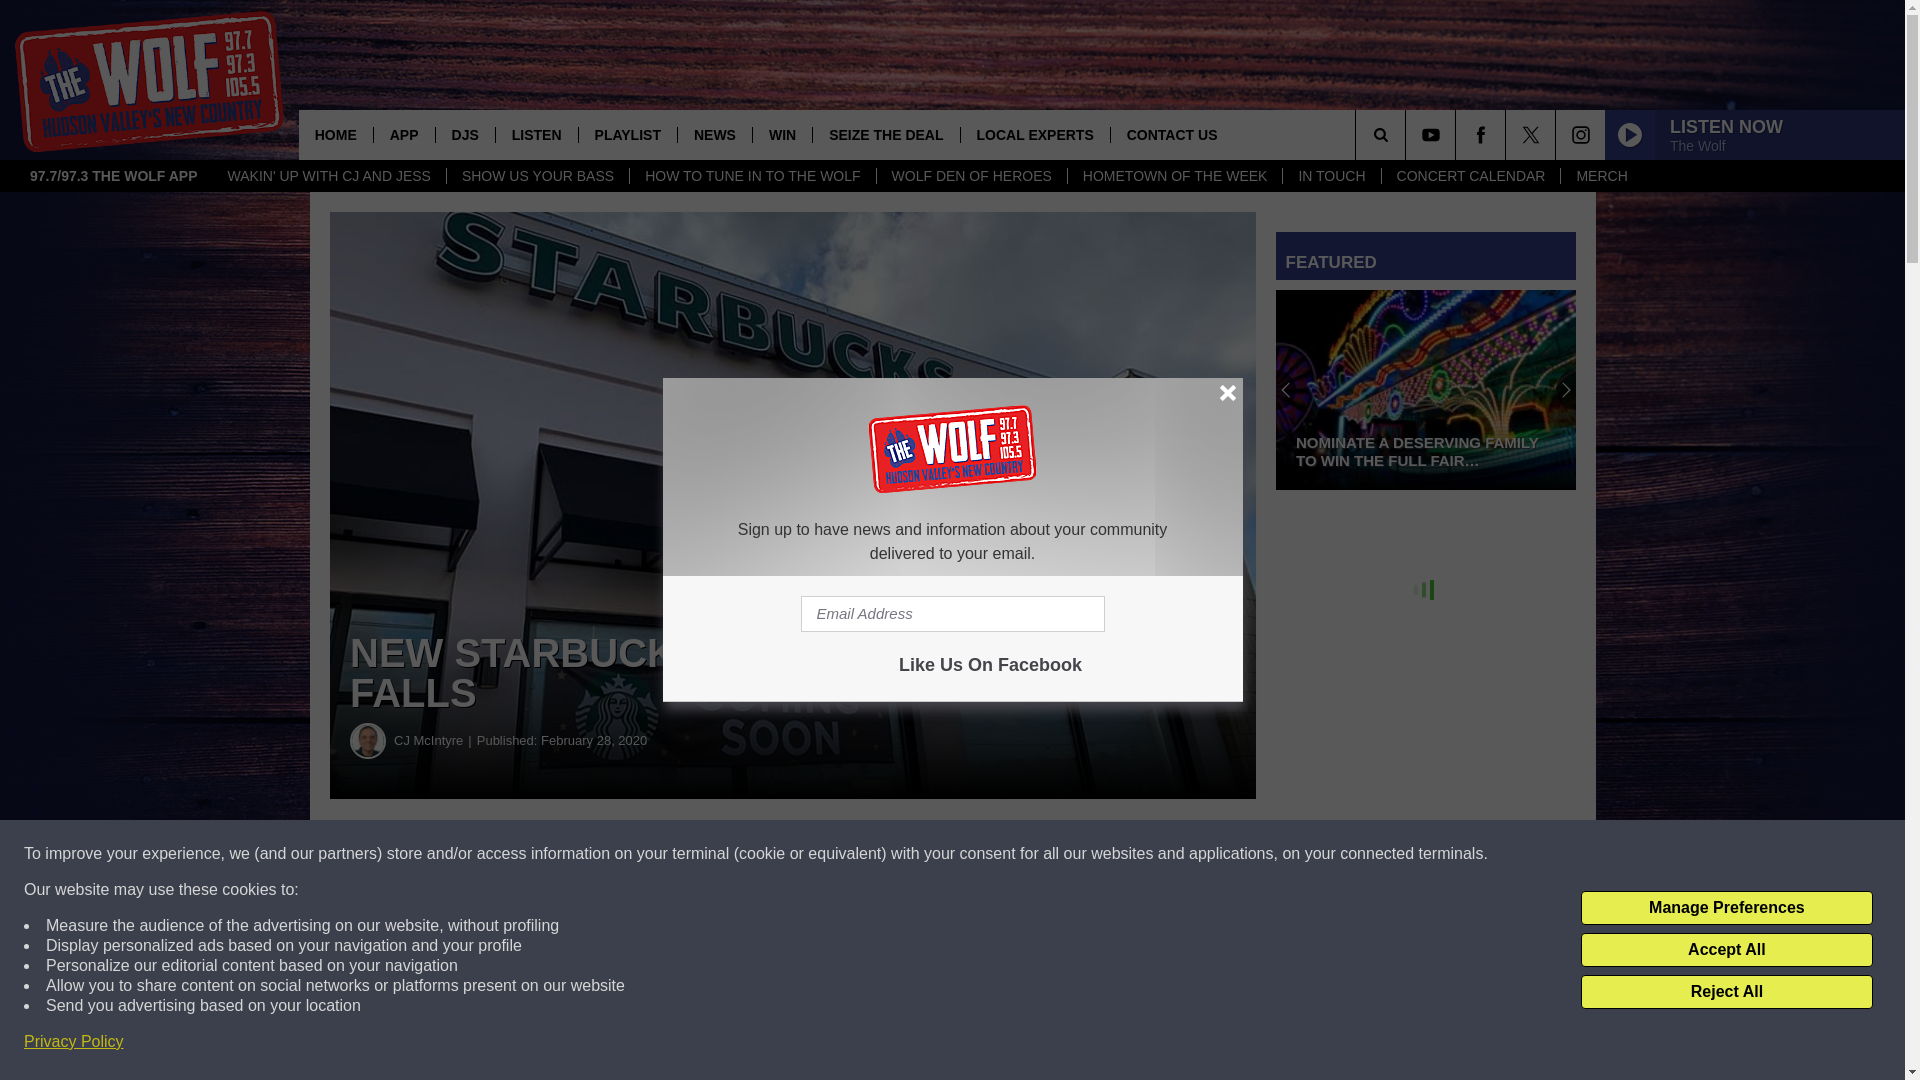 This screenshot has height=1080, width=1920. What do you see at coordinates (1726, 992) in the screenshot?
I see `Reject All` at bounding box center [1726, 992].